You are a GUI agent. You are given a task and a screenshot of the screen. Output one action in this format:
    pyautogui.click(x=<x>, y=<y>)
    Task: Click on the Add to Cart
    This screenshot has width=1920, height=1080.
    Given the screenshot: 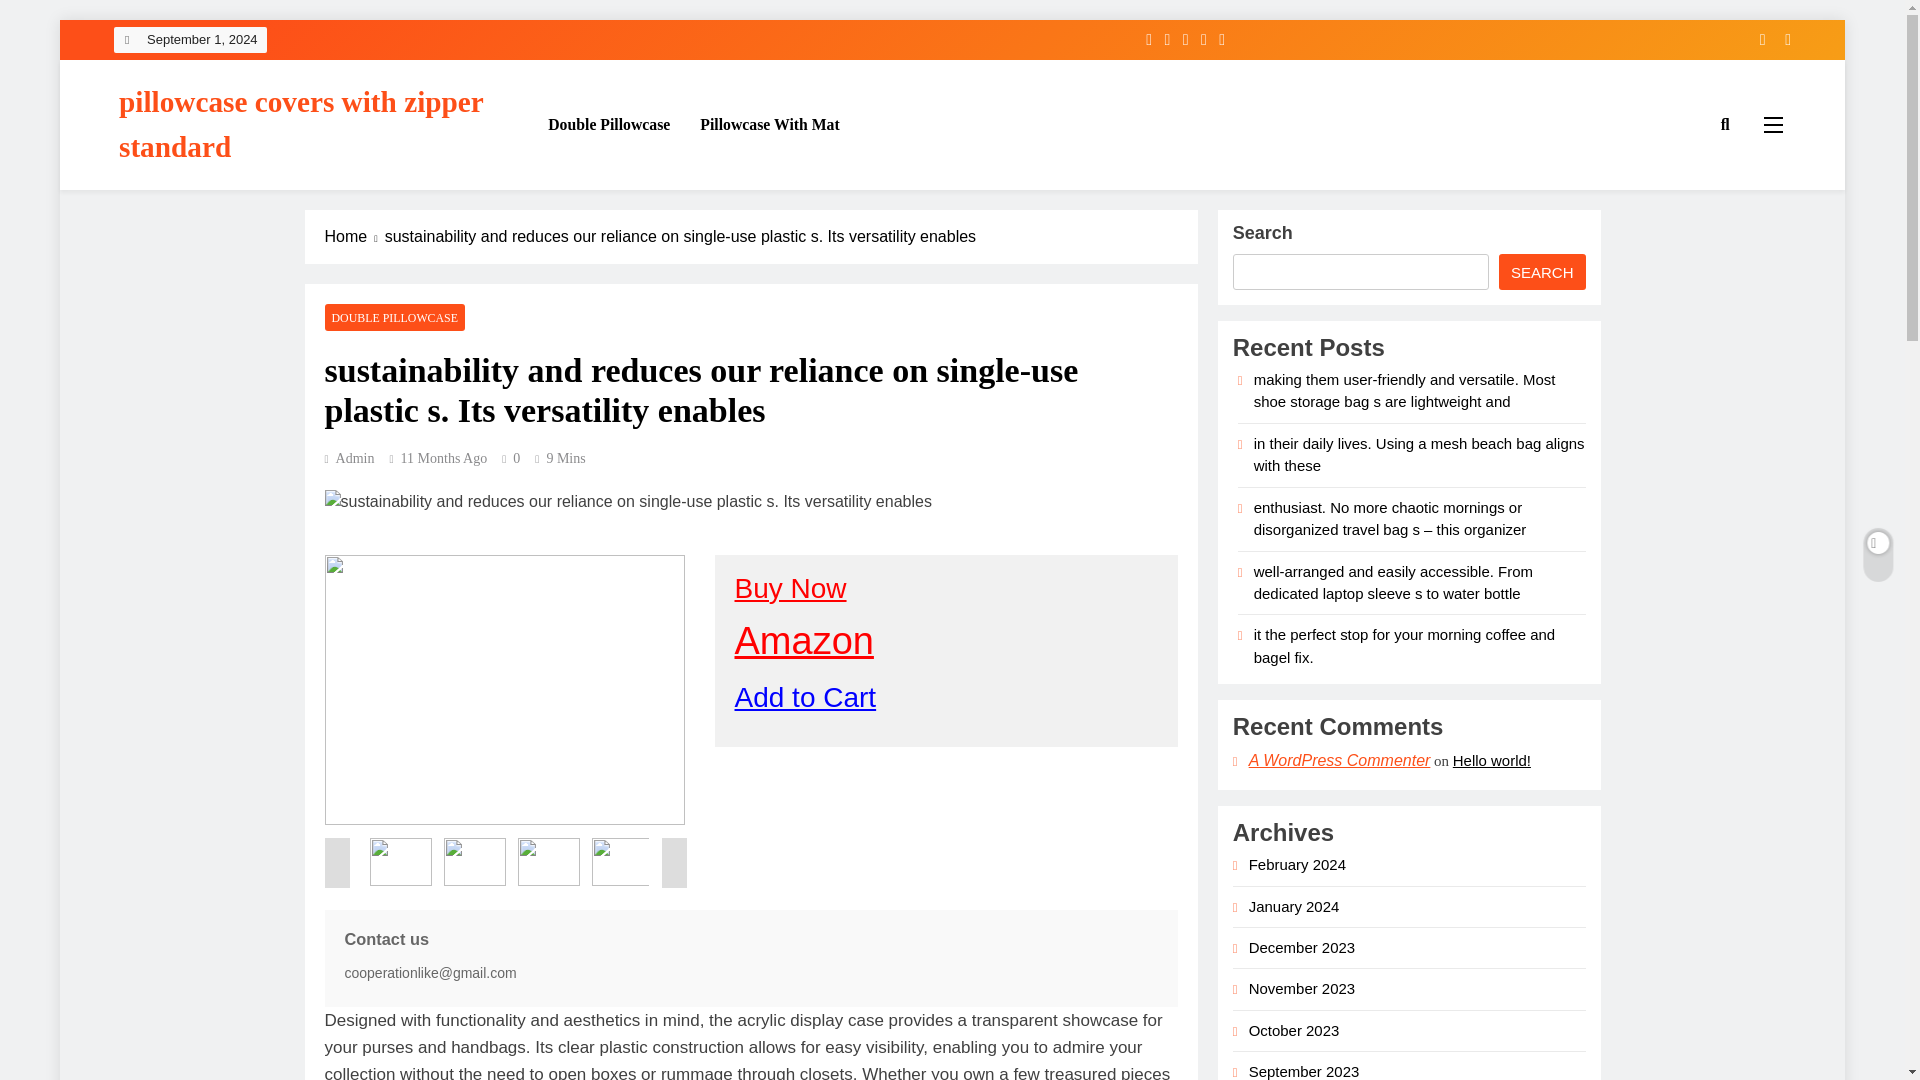 What is the action you would take?
    pyautogui.click(x=804, y=696)
    